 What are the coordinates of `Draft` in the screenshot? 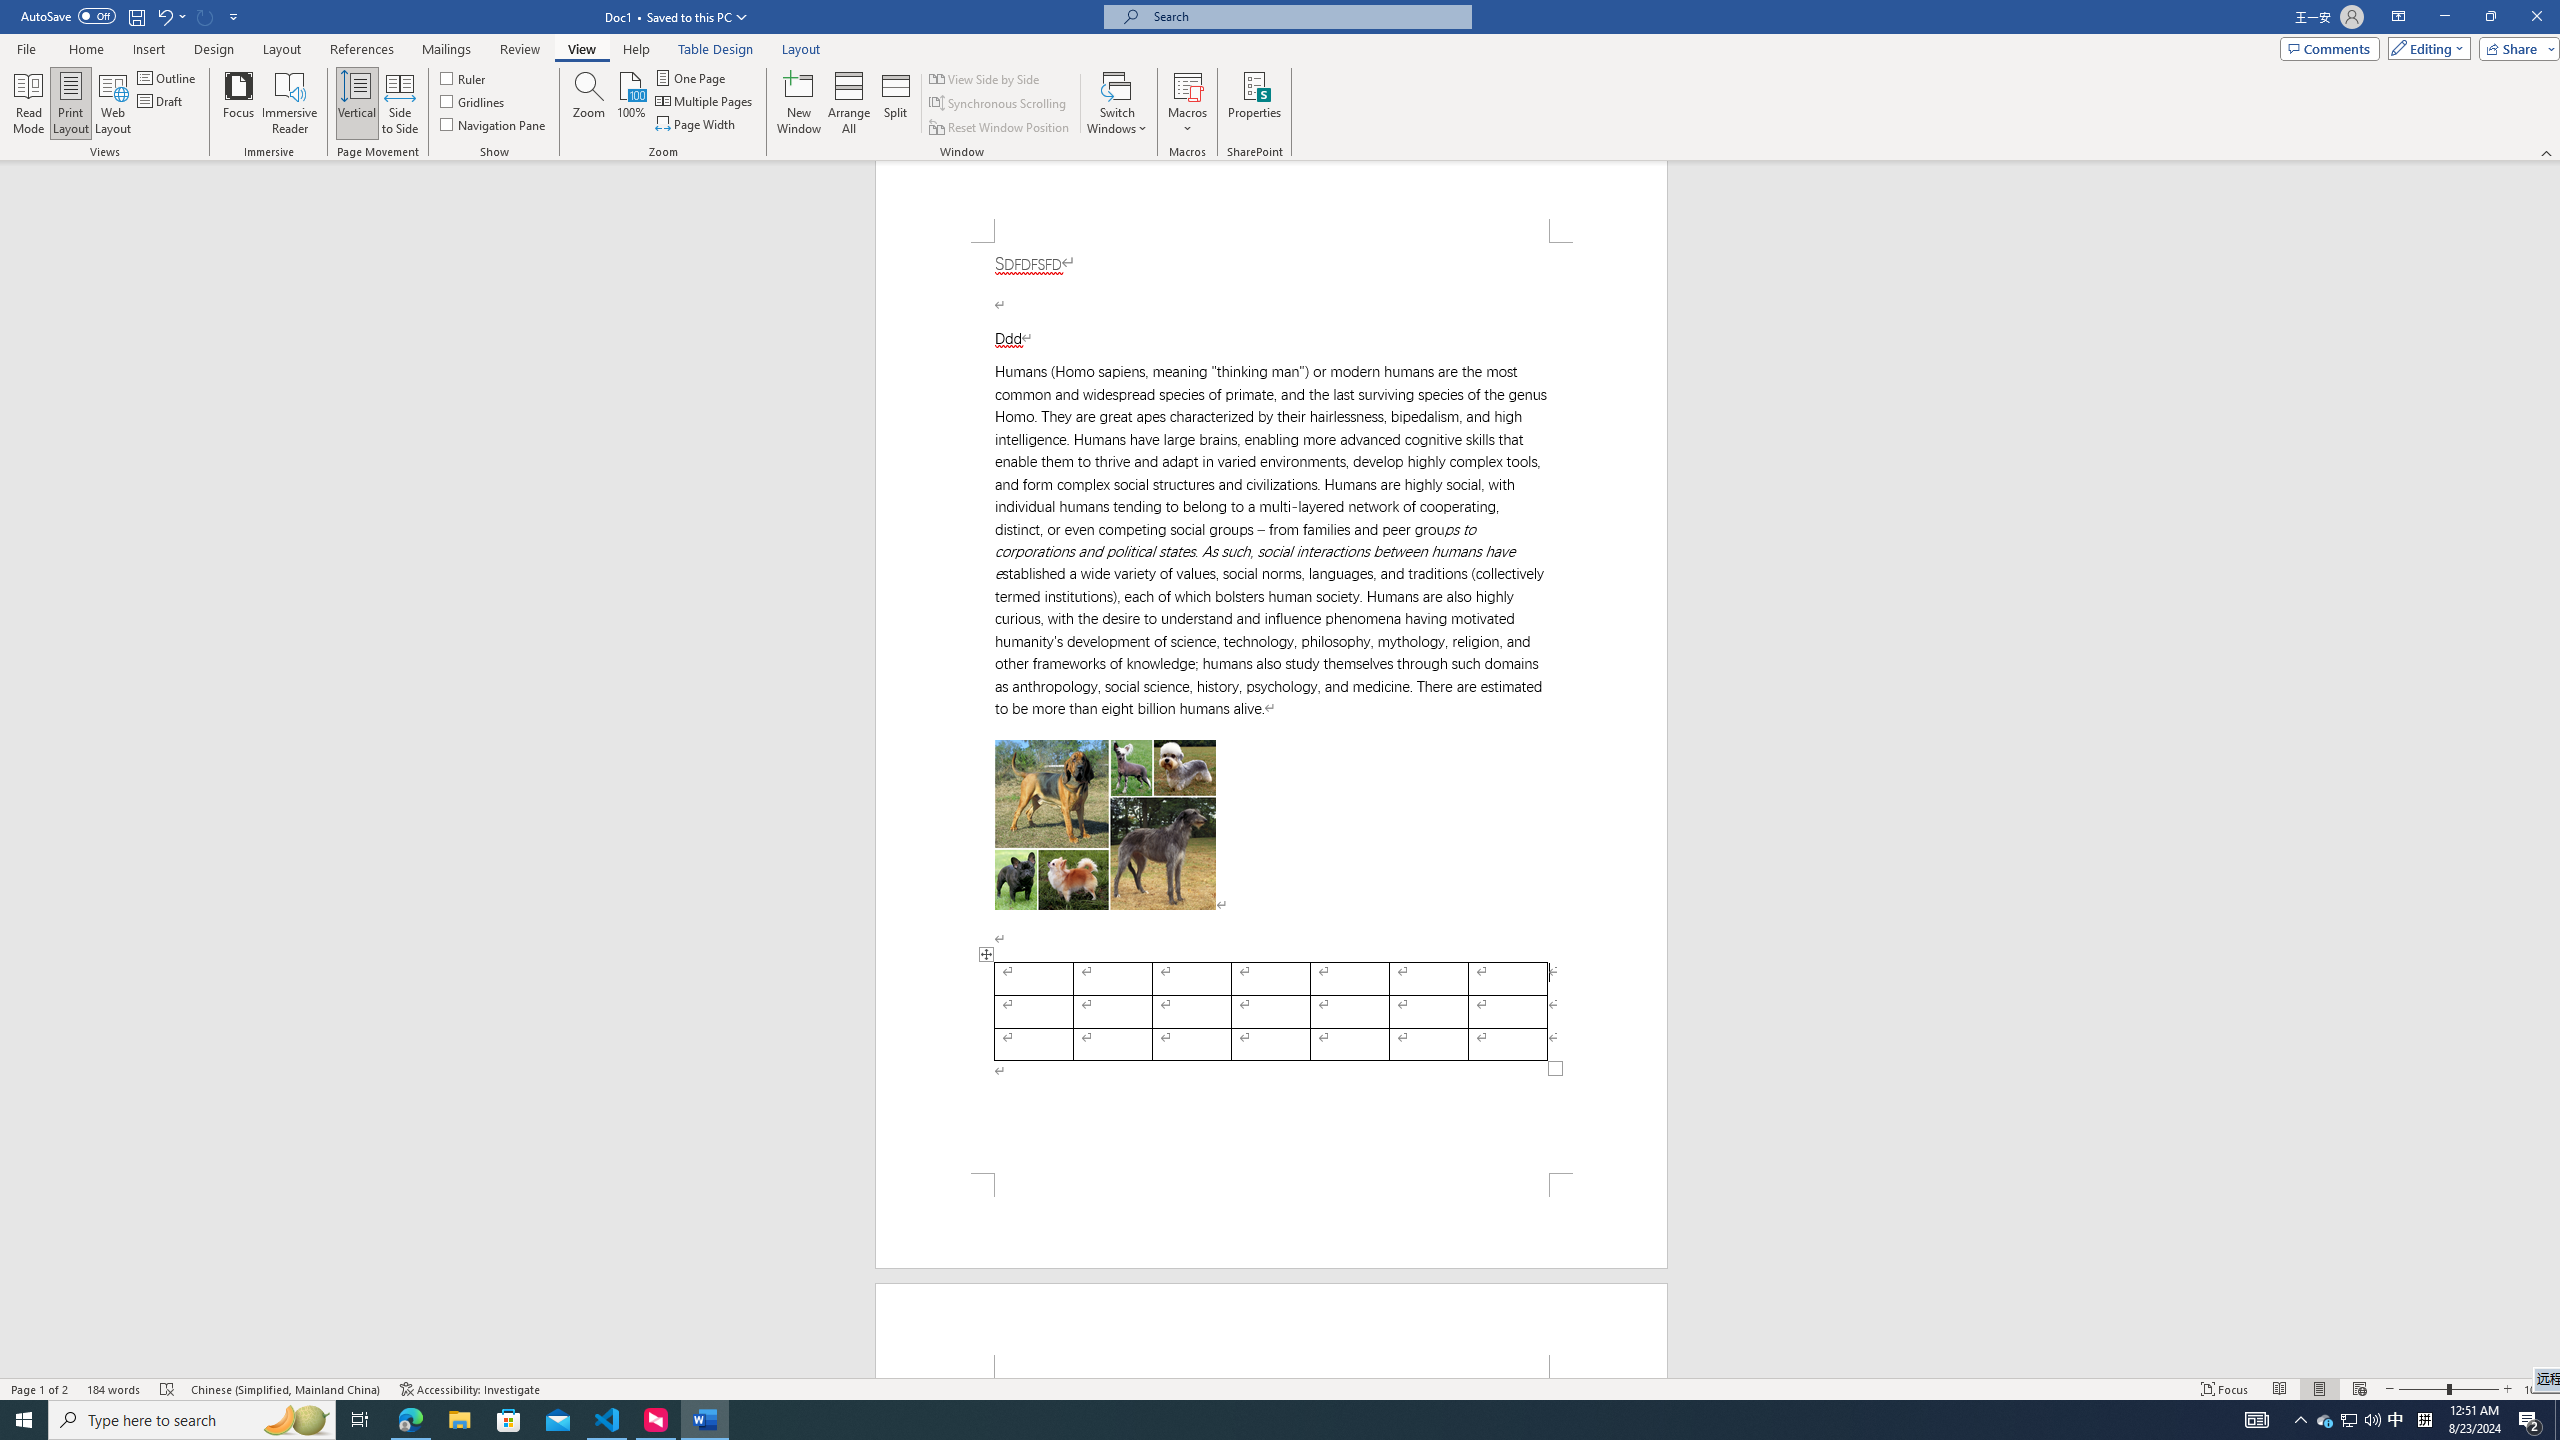 It's located at (161, 100).